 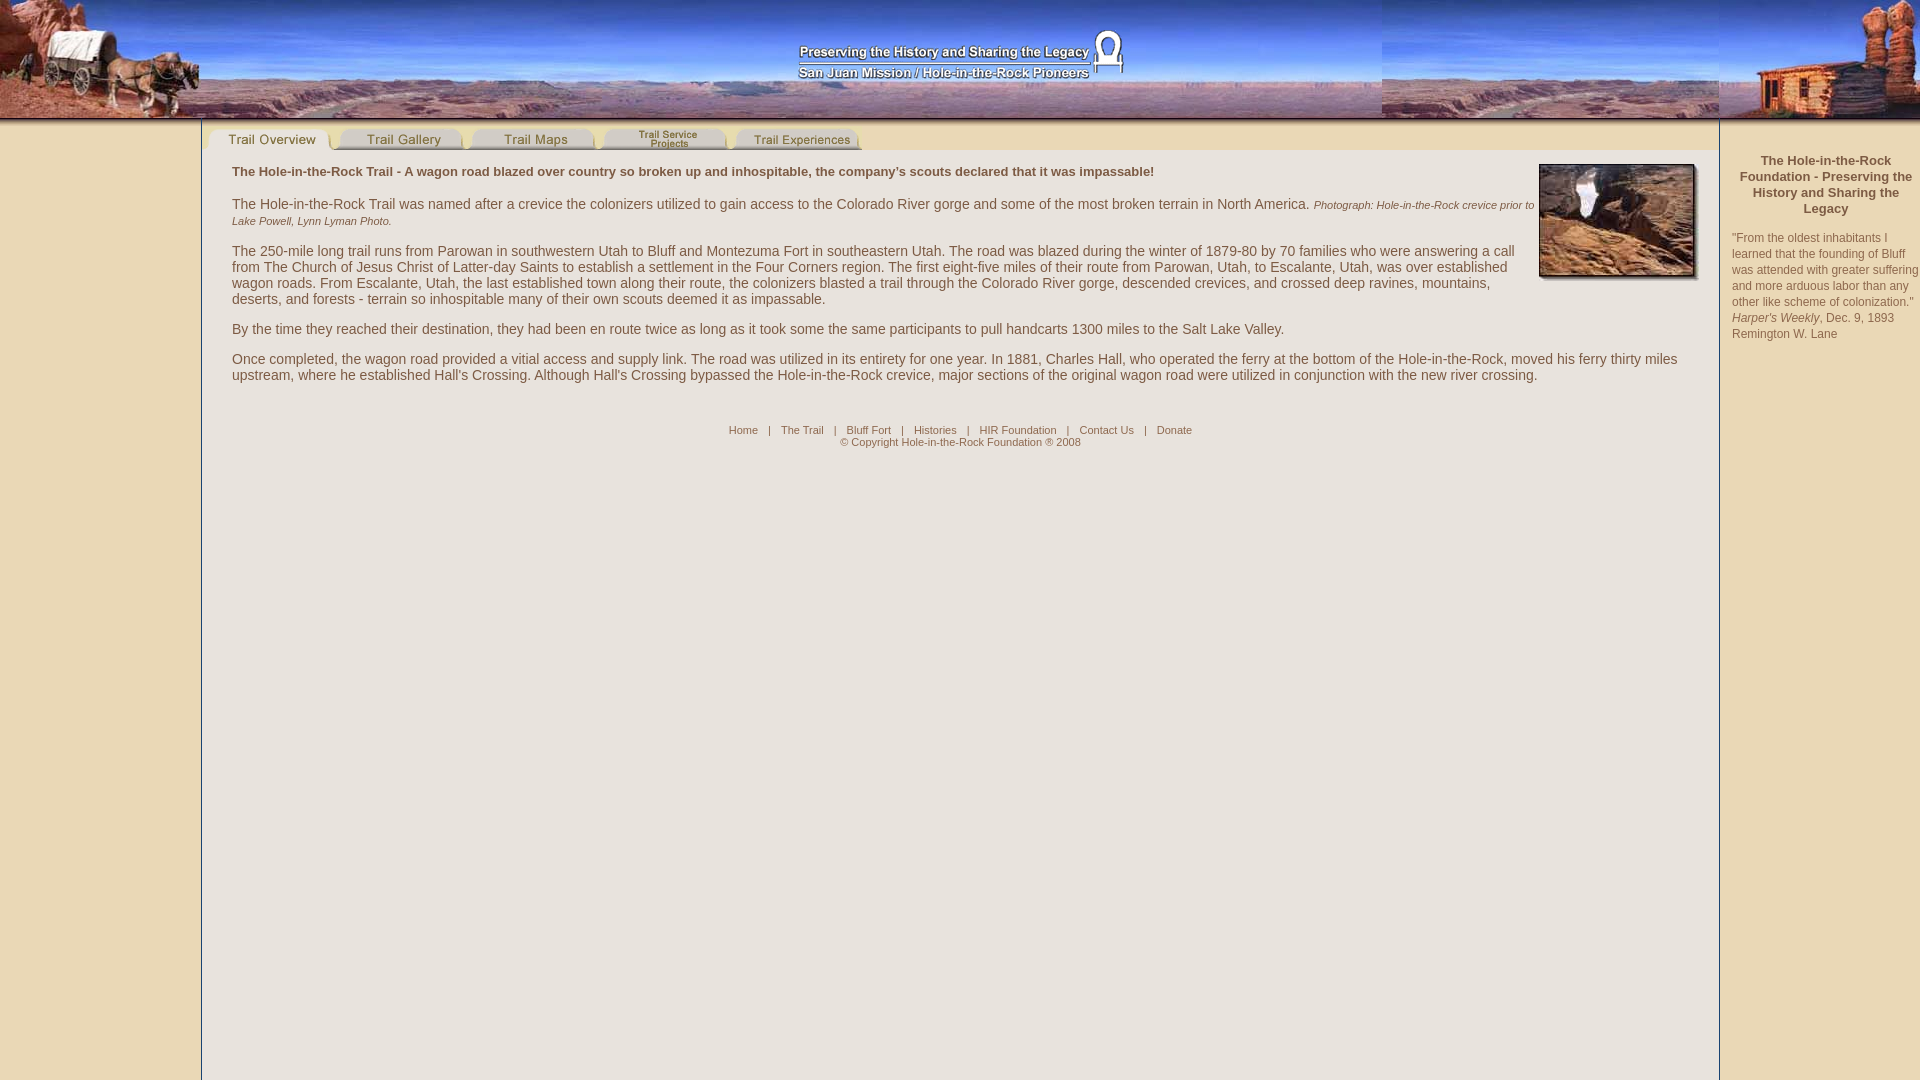 I want to click on Contact Us, so click(x=1106, y=430).